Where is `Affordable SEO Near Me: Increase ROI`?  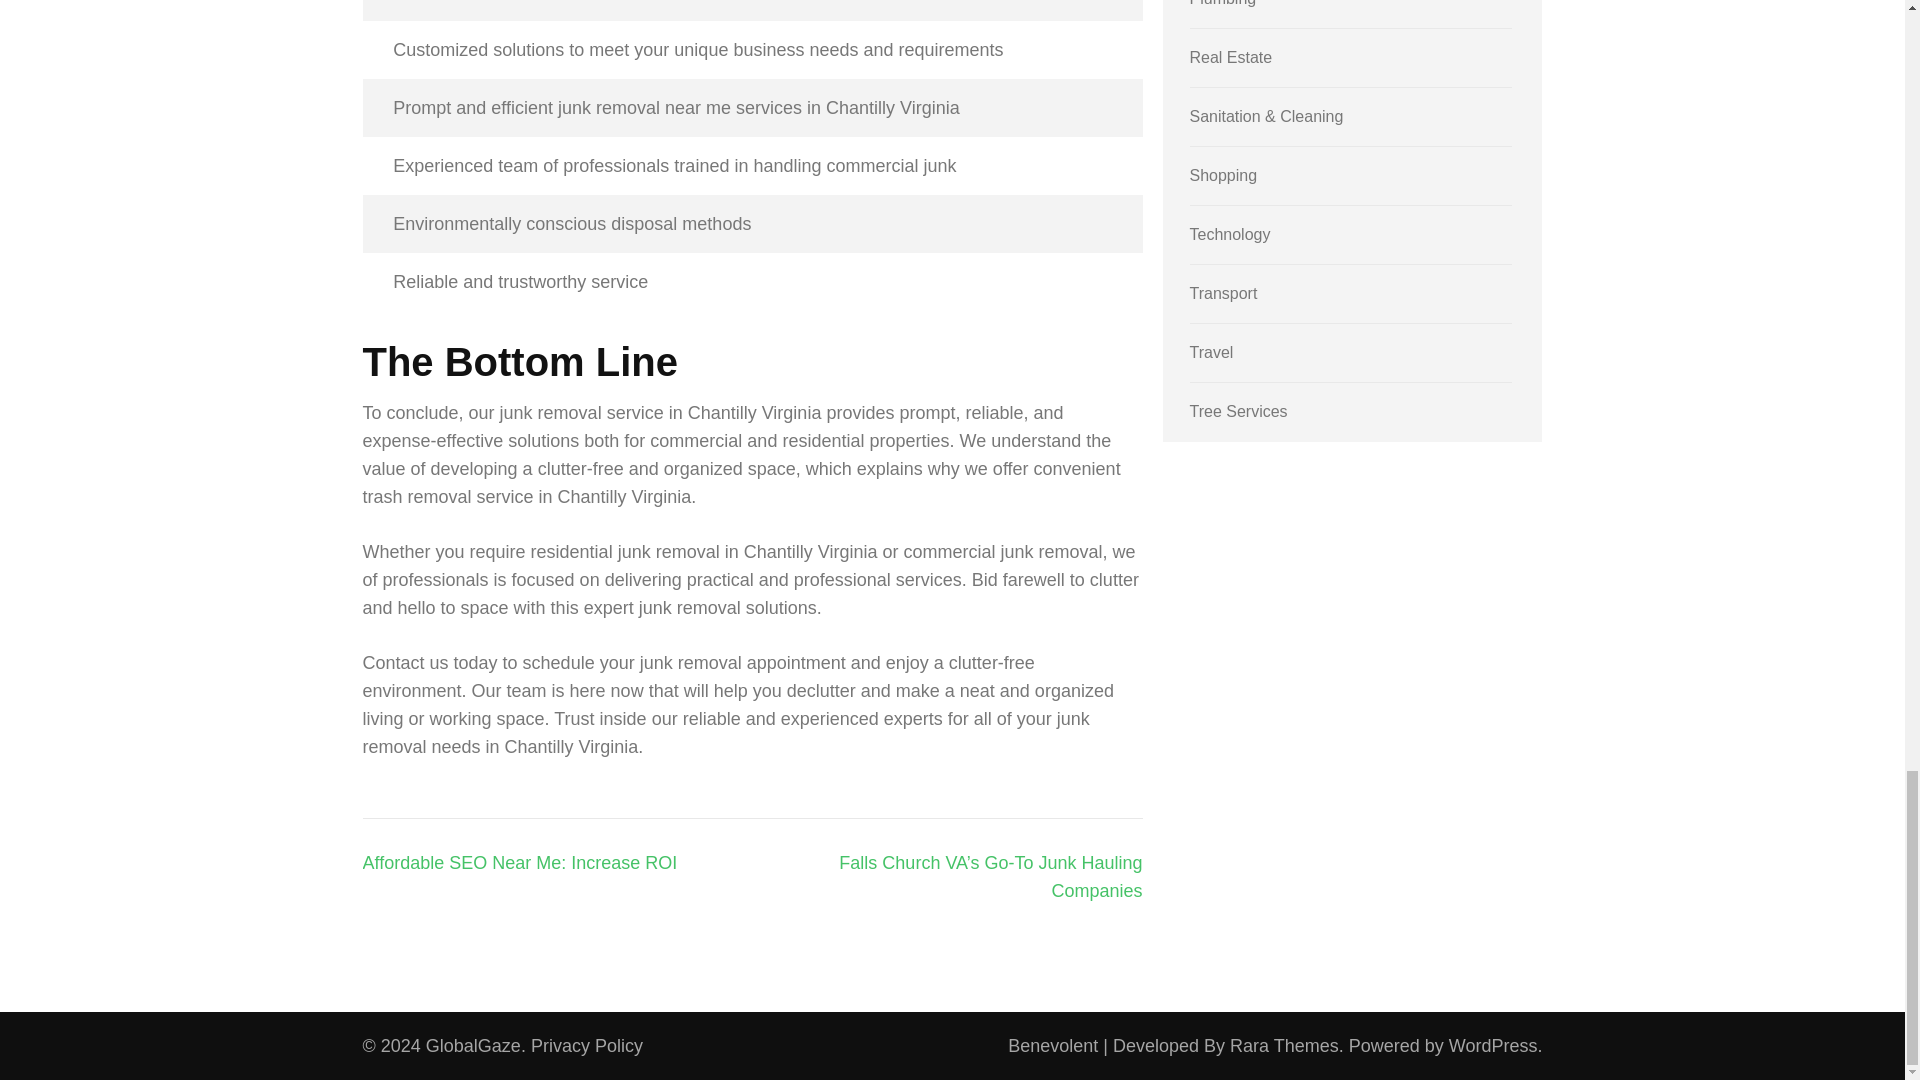 Affordable SEO Near Me: Increase ROI is located at coordinates (520, 862).